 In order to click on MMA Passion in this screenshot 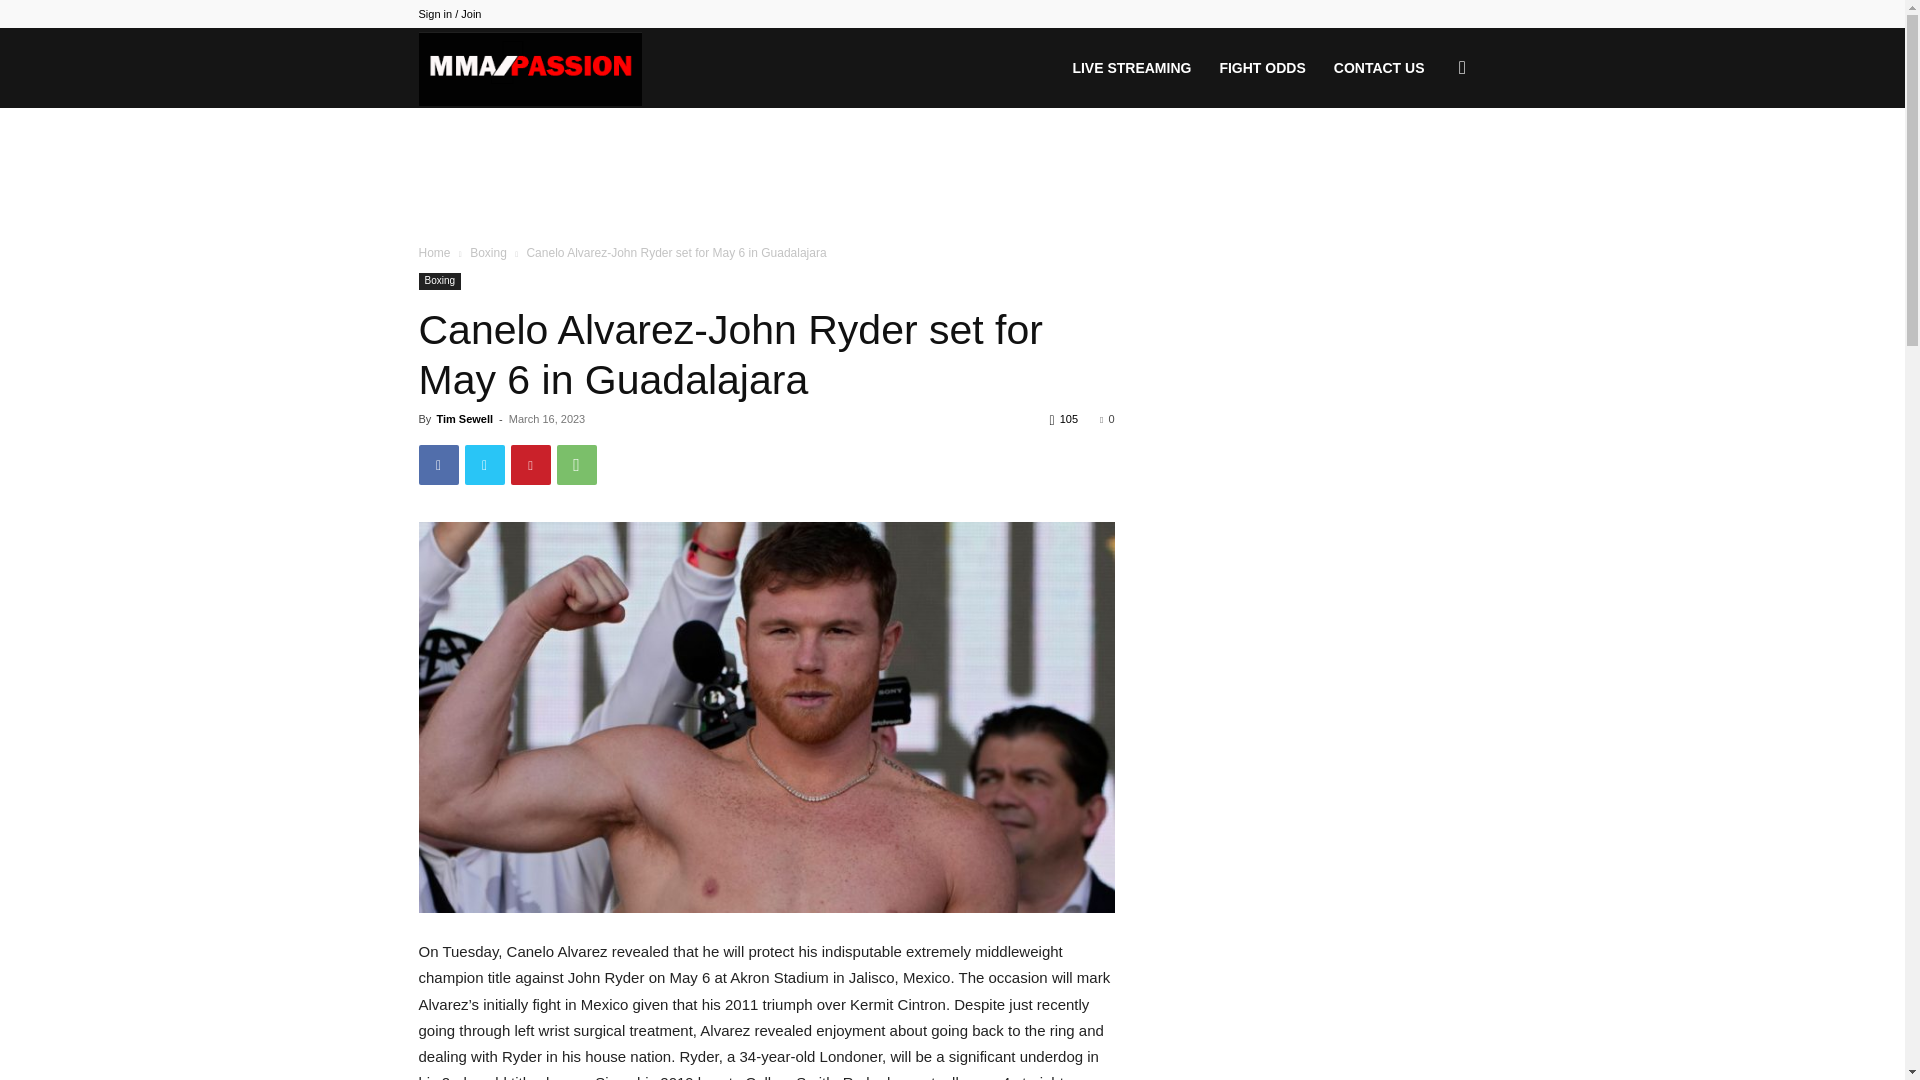, I will do `click(530, 68)`.